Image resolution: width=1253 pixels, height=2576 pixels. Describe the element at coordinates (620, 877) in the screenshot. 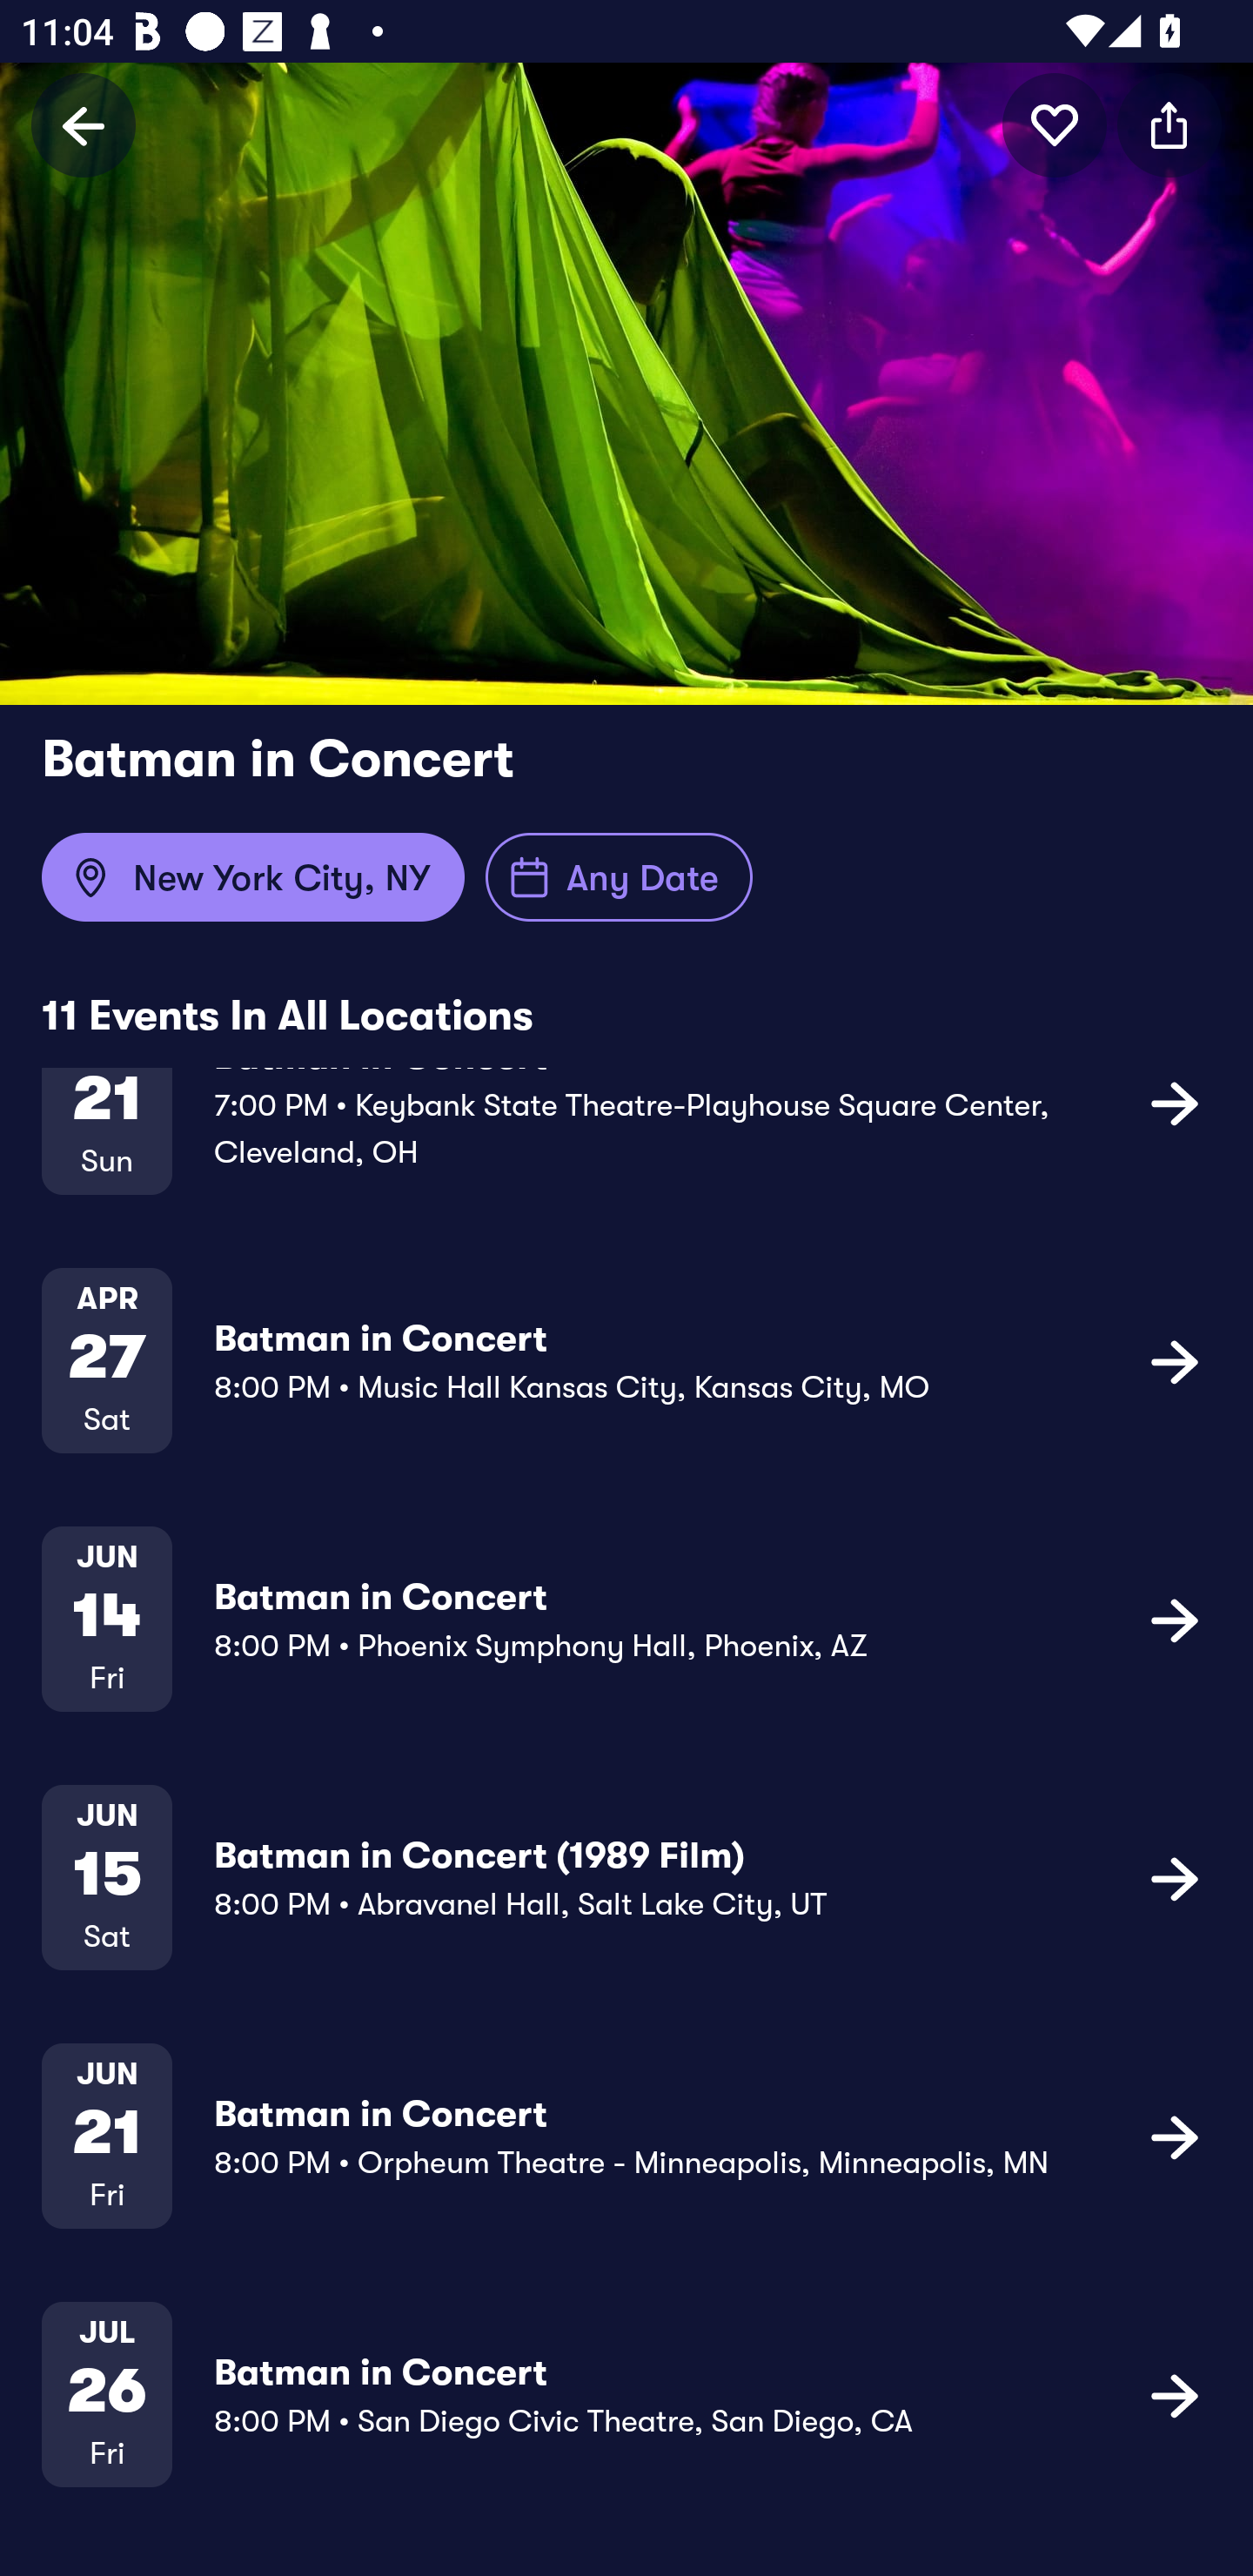

I see `Any Date` at that location.